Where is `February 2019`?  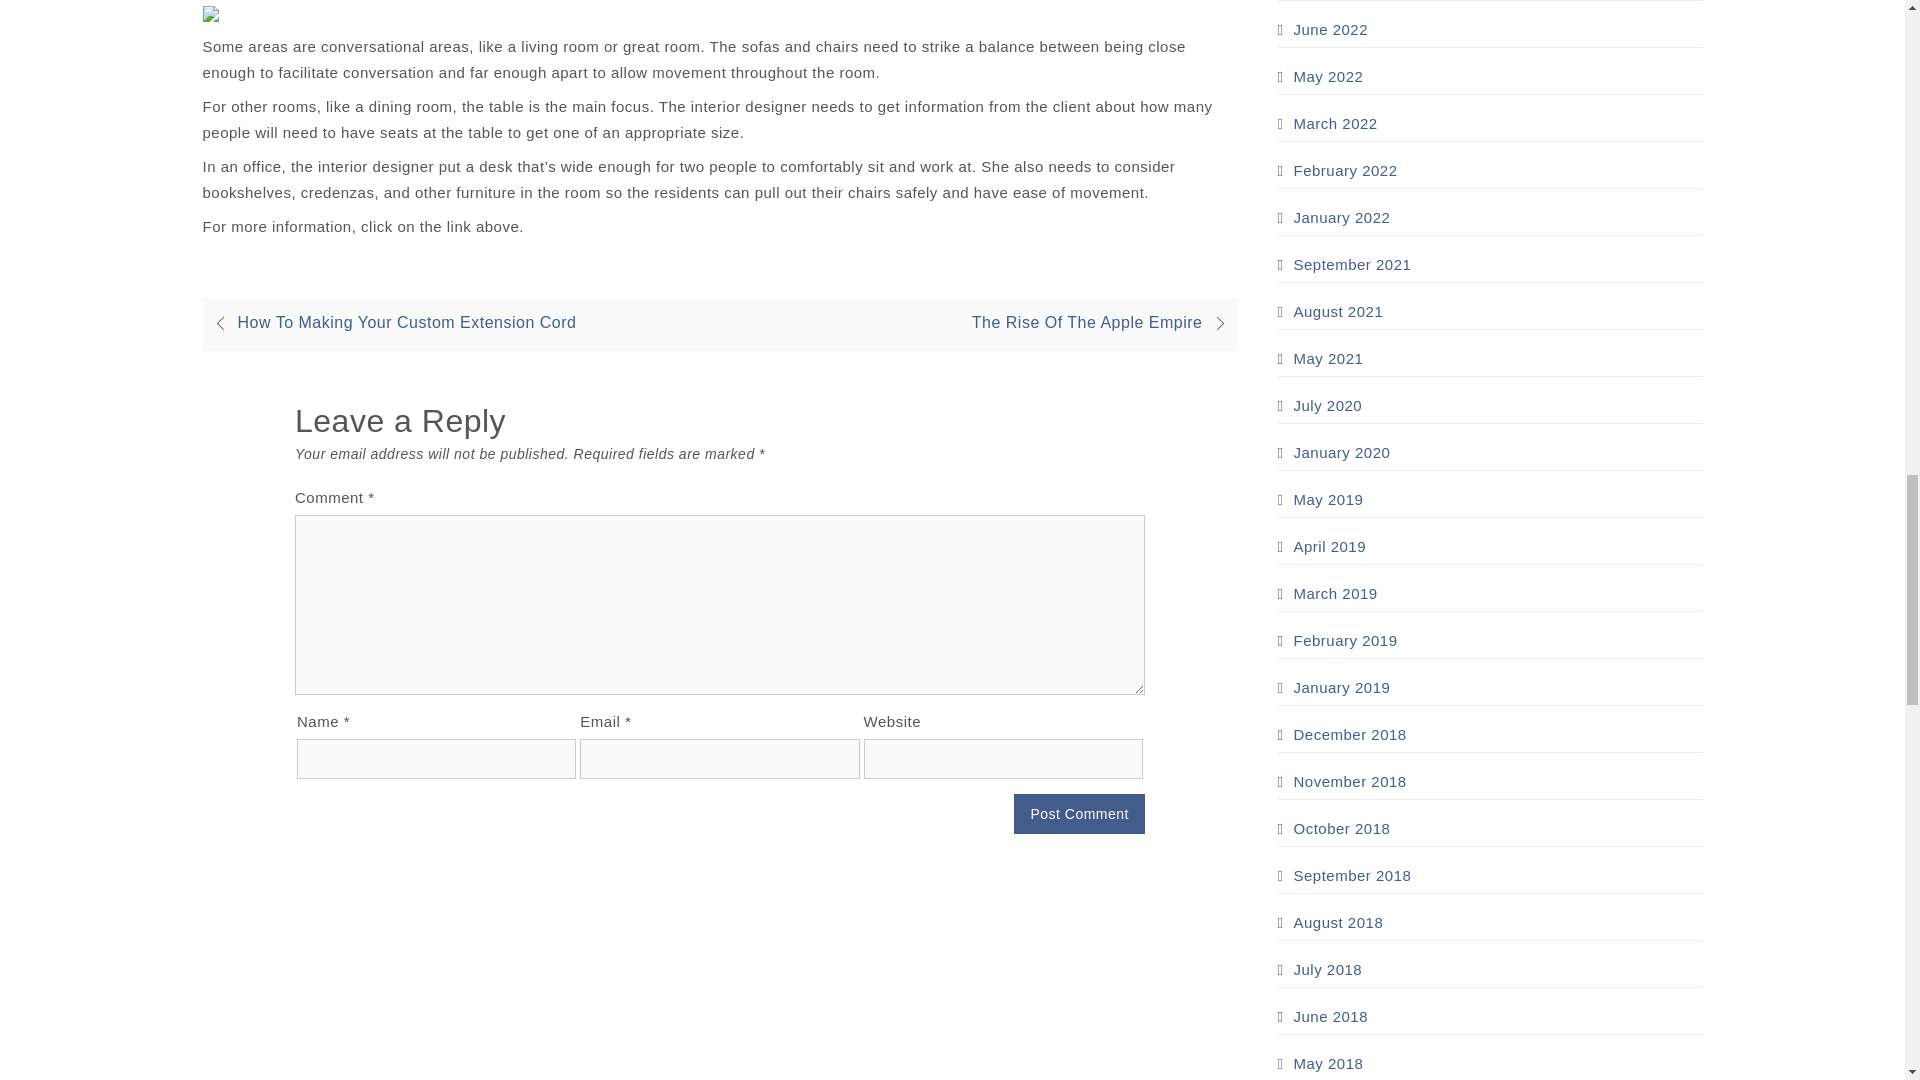
February 2019 is located at coordinates (1338, 640).